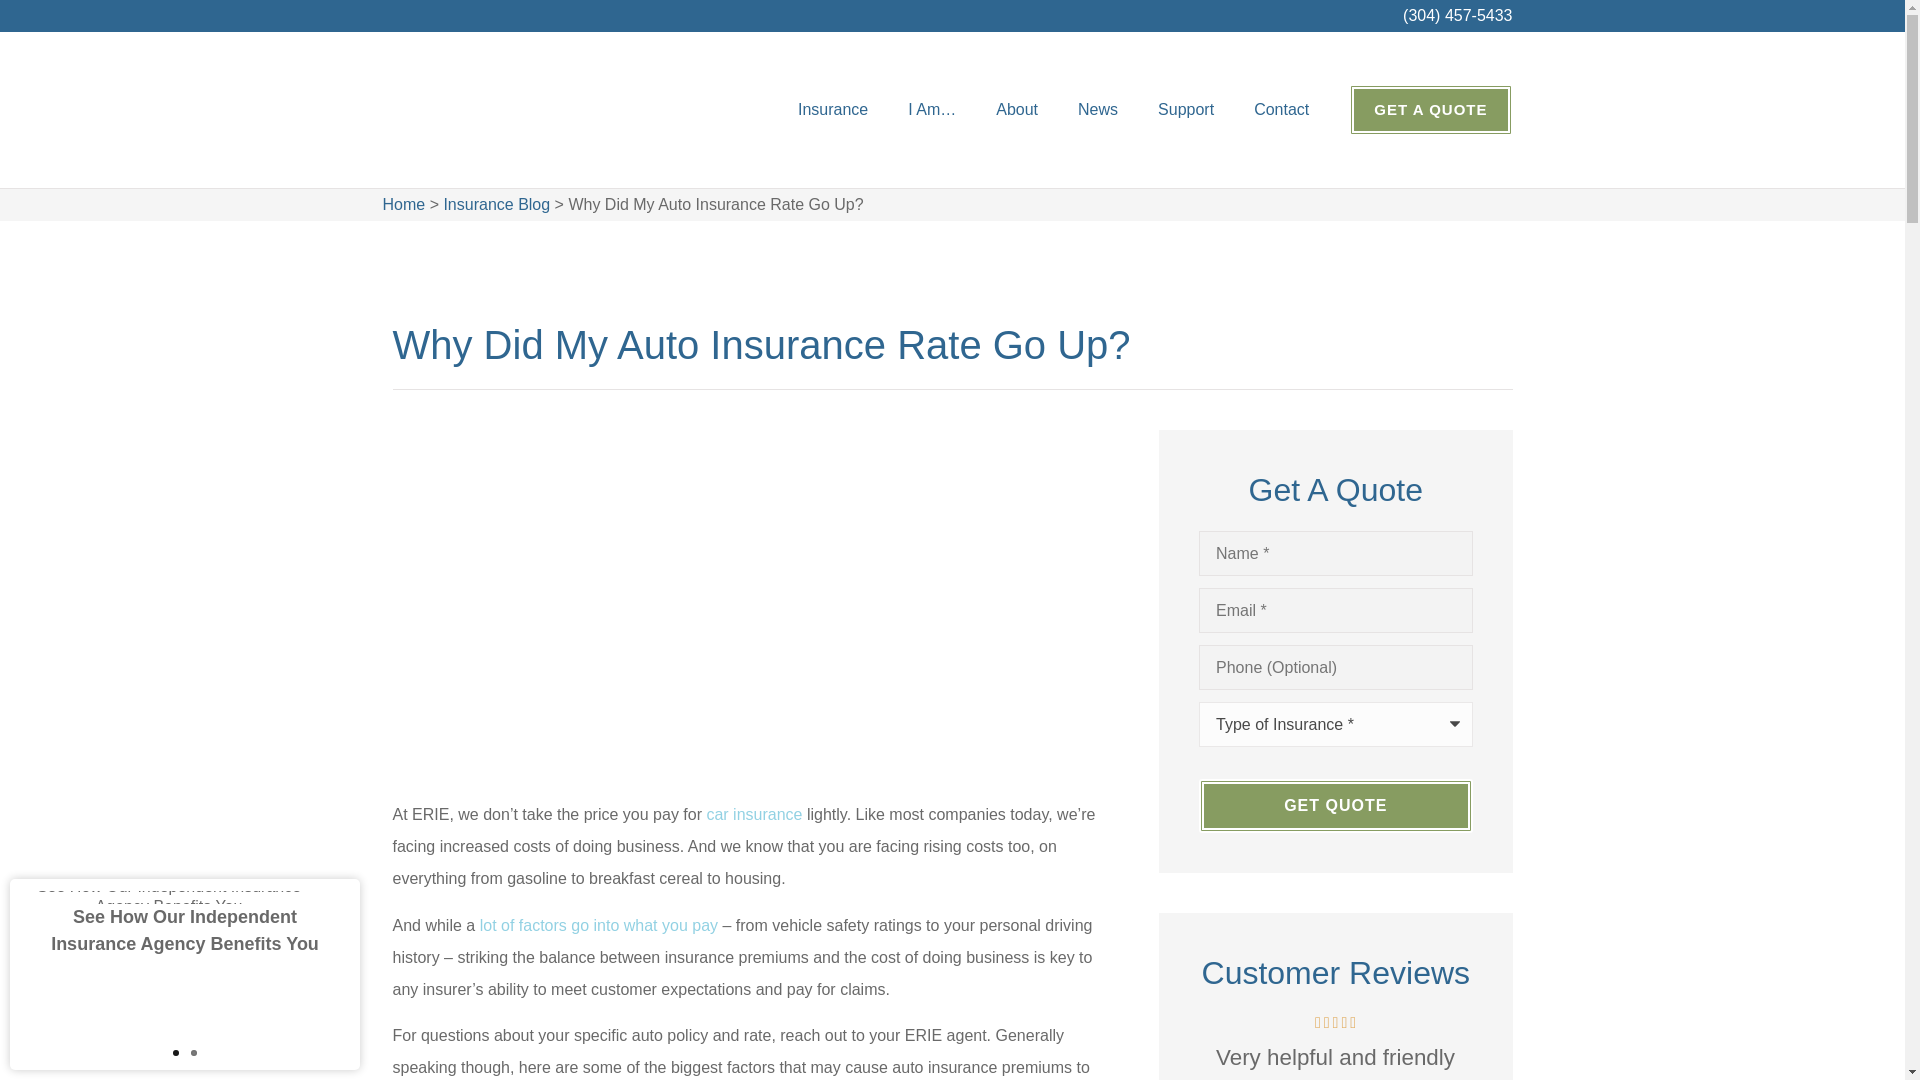 The image size is (1920, 1080). Describe the element at coordinates (1335, 805) in the screenshot. I see `Get Quote` at that location.